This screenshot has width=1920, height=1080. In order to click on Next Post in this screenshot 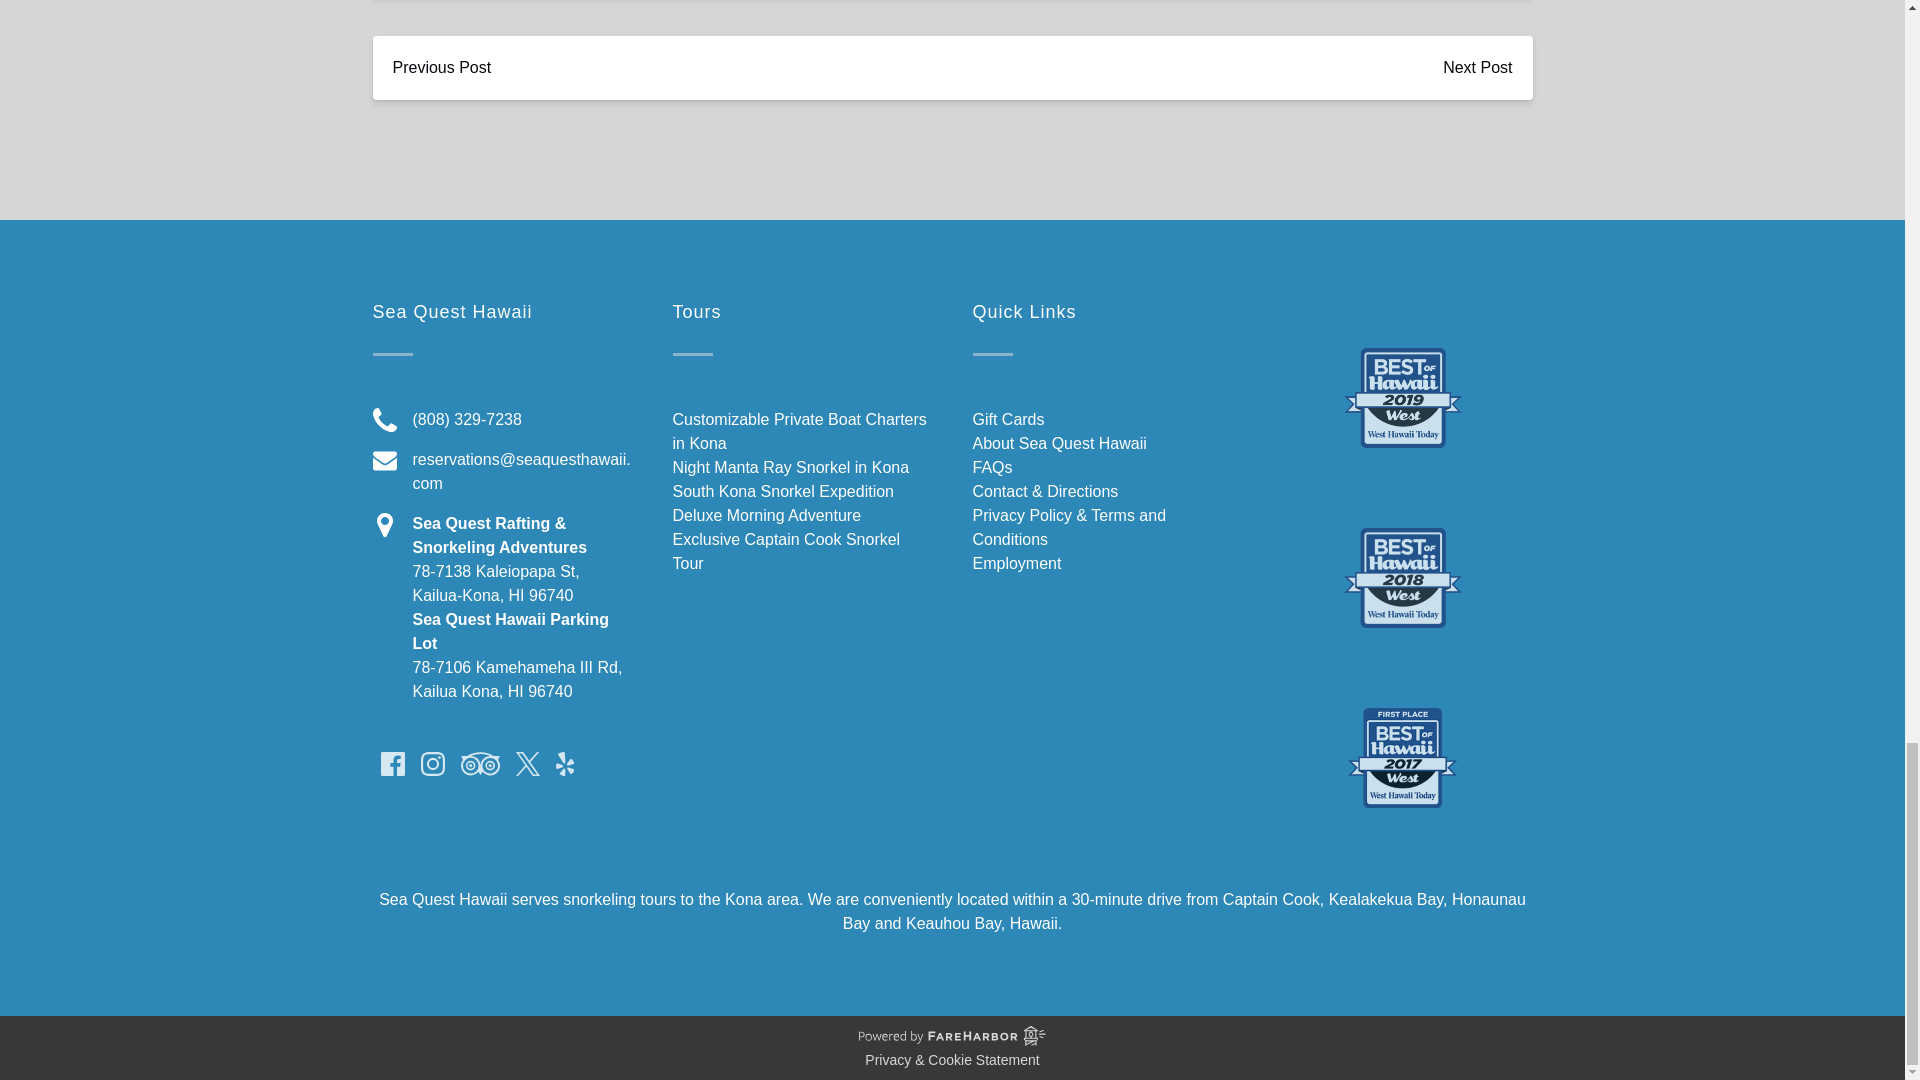, I will do `click(1477, 68)`.